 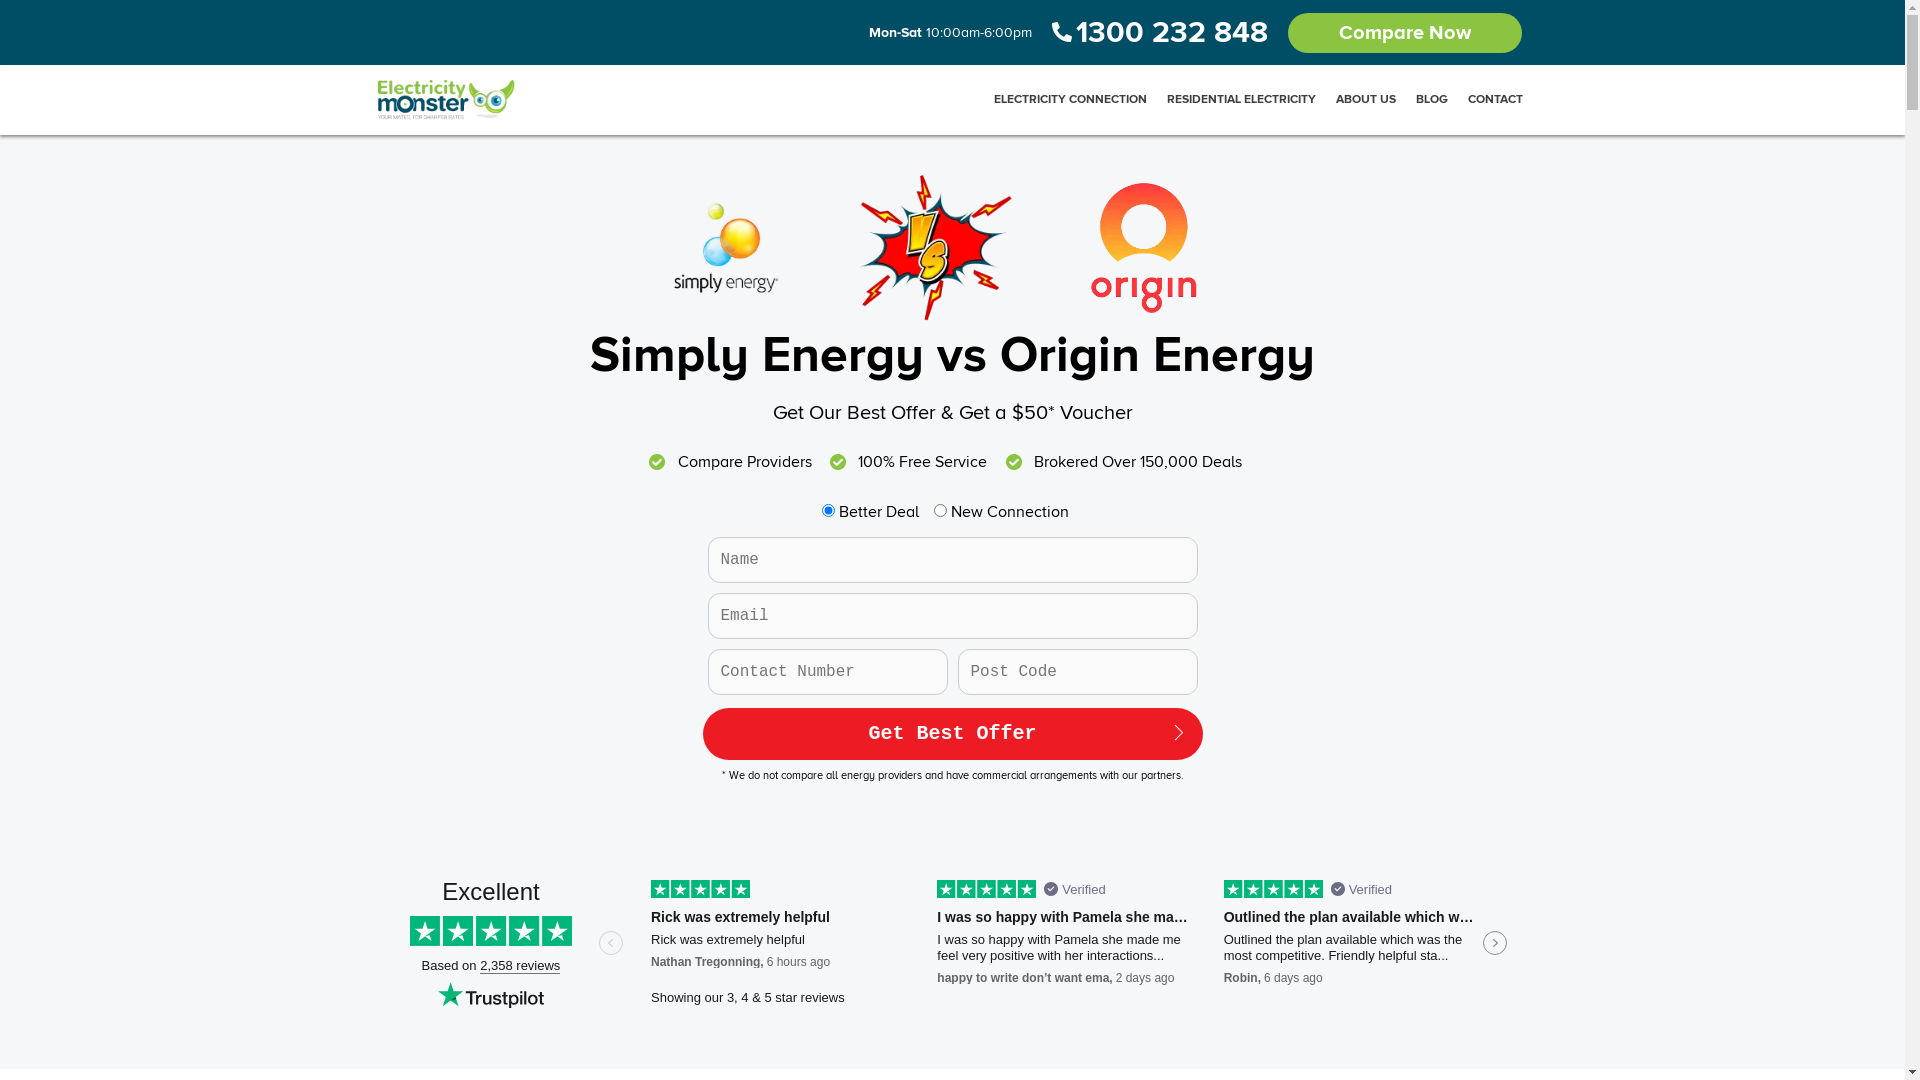 What do you see at coordinates (447, 100) in the screenshot?
I see `Electricity Monster` at bounding box center [447, 100].